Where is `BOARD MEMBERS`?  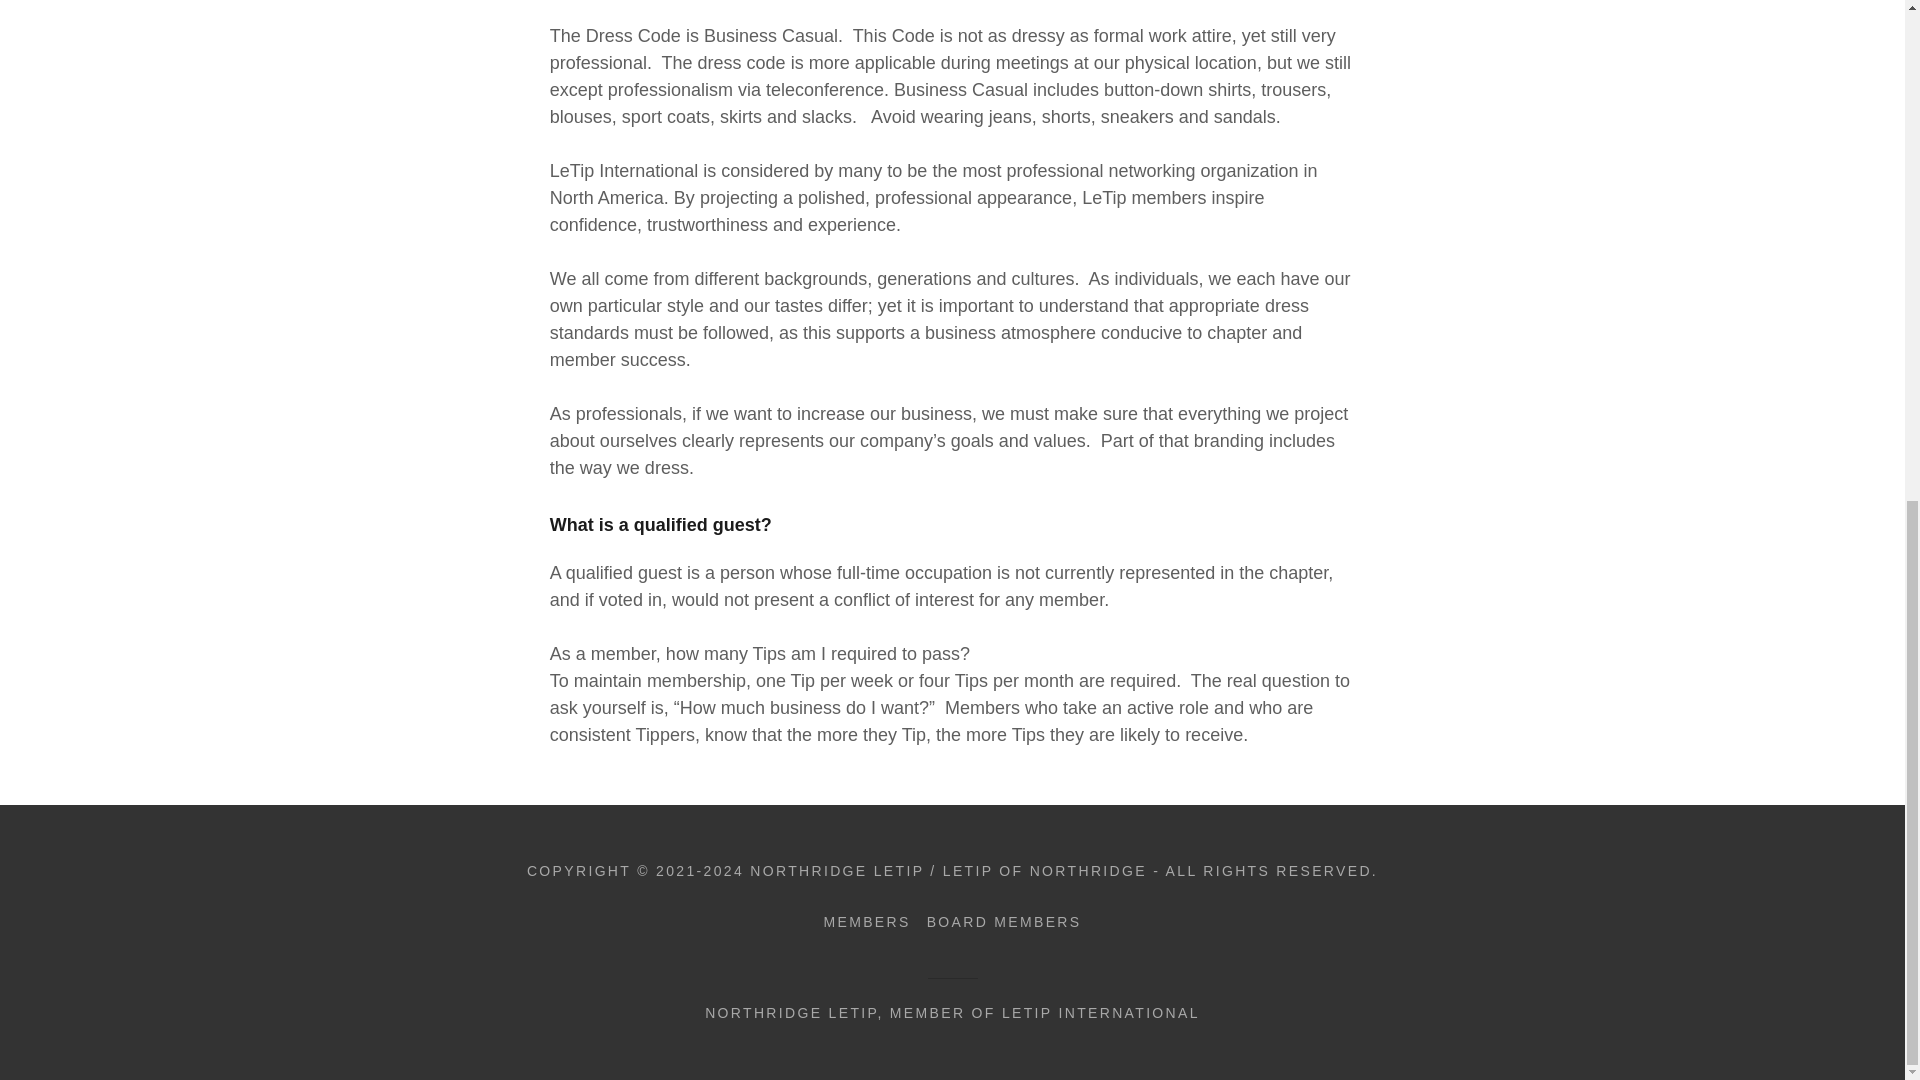 BOARD MEMBERS is located at coordinates (1004, 922).